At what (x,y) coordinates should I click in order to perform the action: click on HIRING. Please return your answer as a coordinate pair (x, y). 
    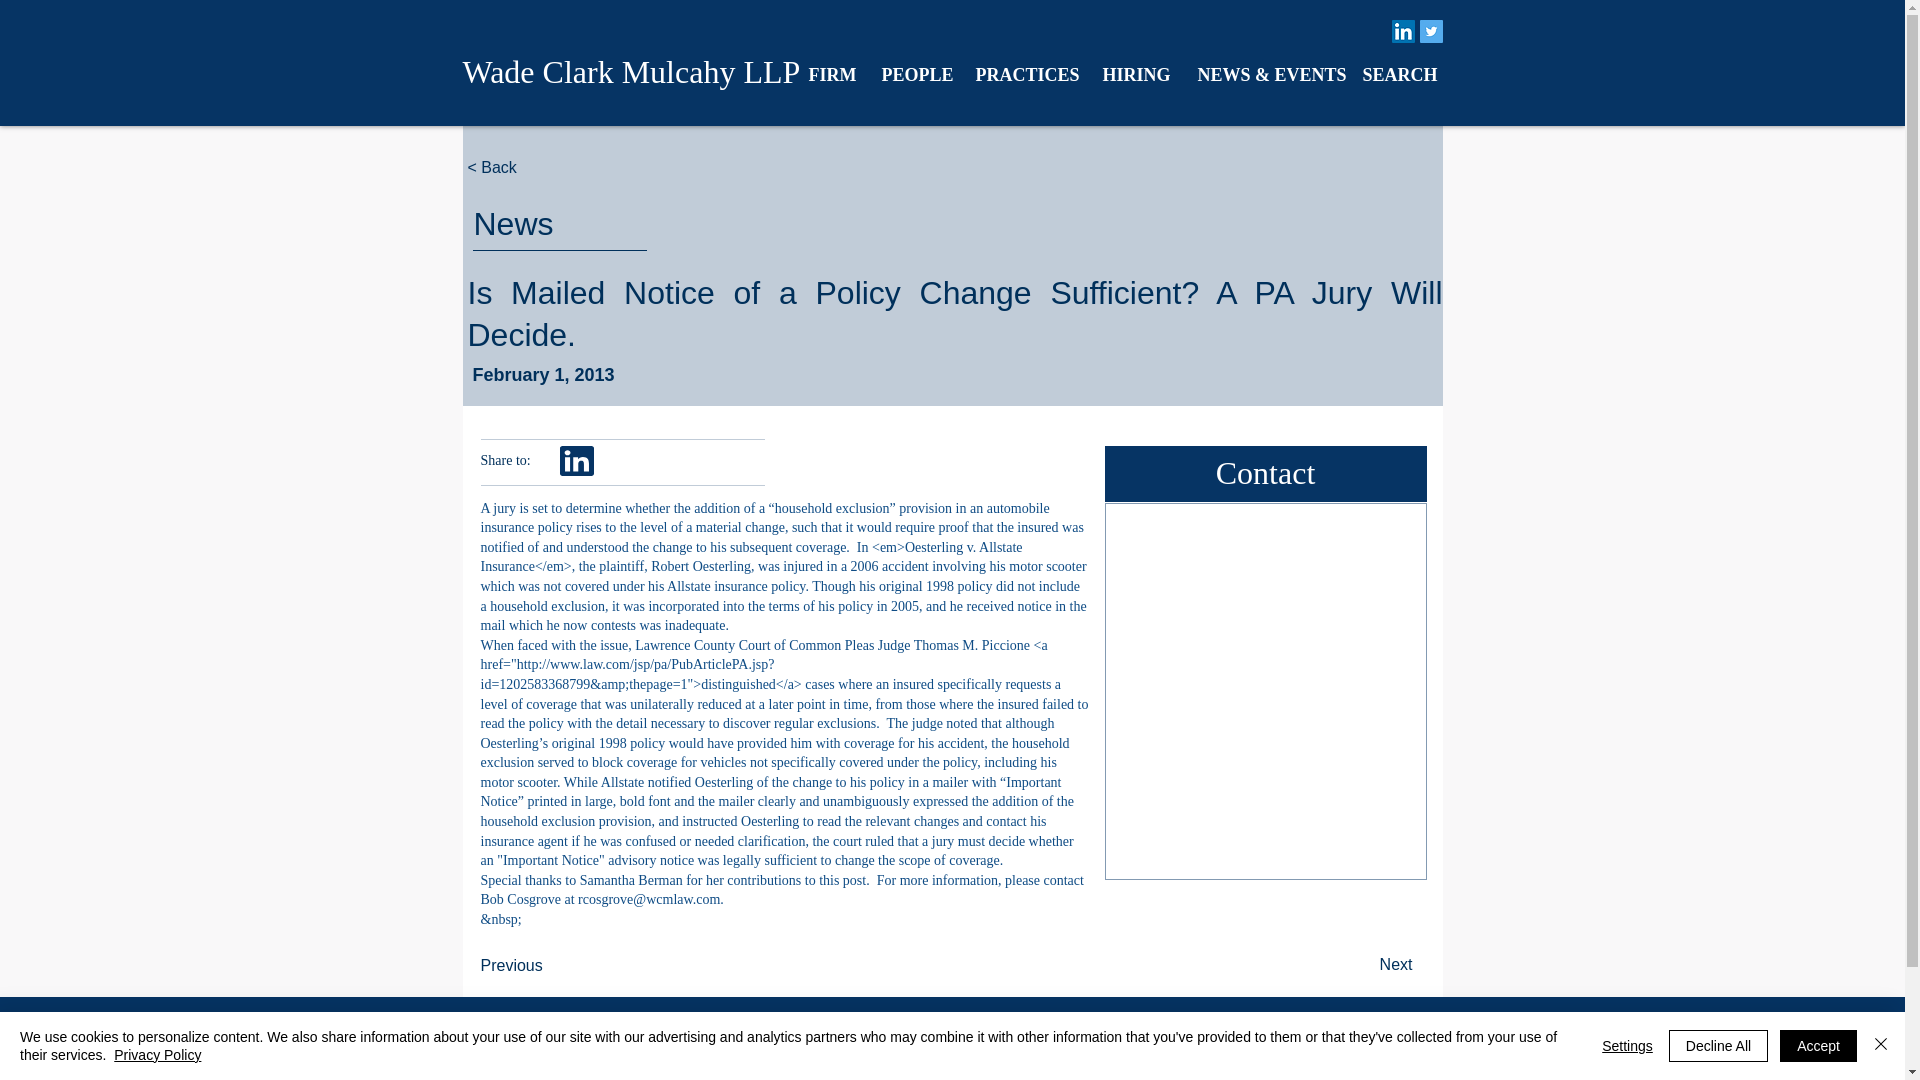
    Looking at the image, I should click on (1135, 74).